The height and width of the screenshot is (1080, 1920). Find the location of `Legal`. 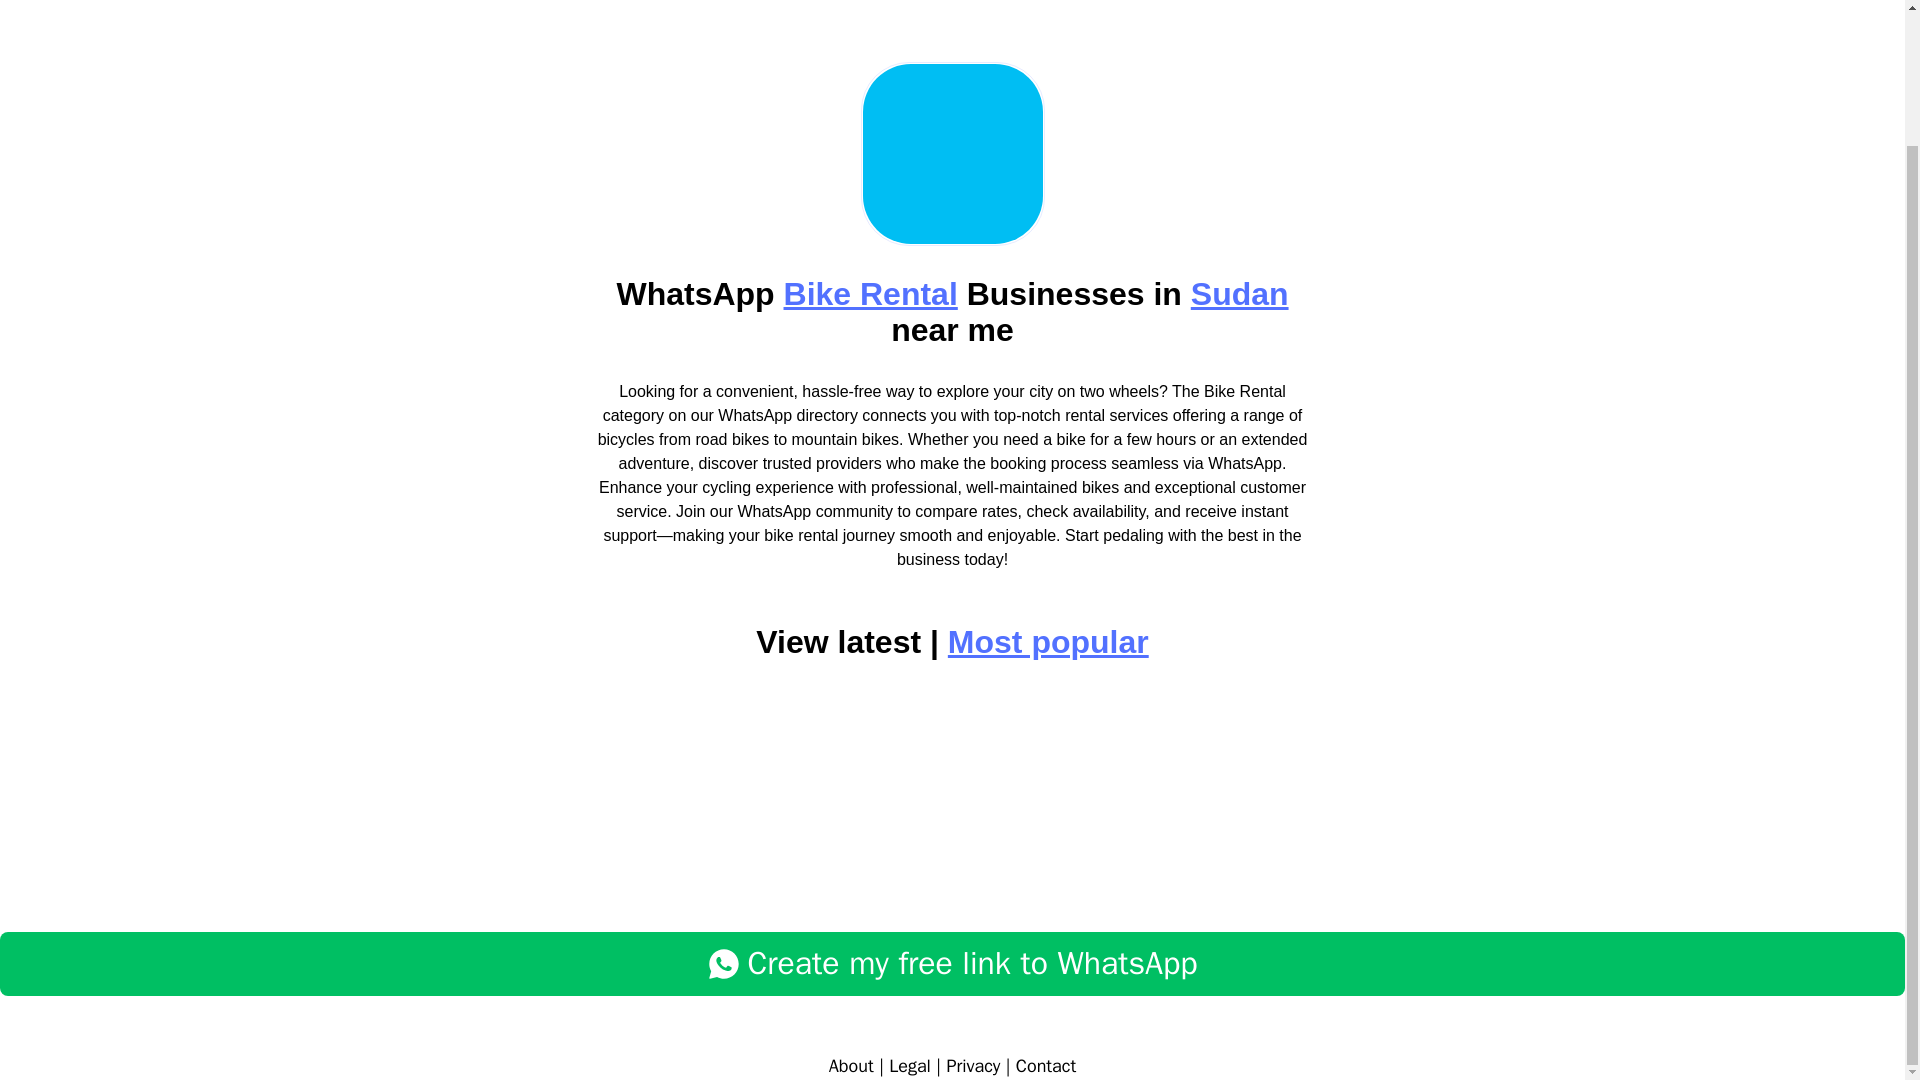

Legal is located at coordinates (910, 1066).